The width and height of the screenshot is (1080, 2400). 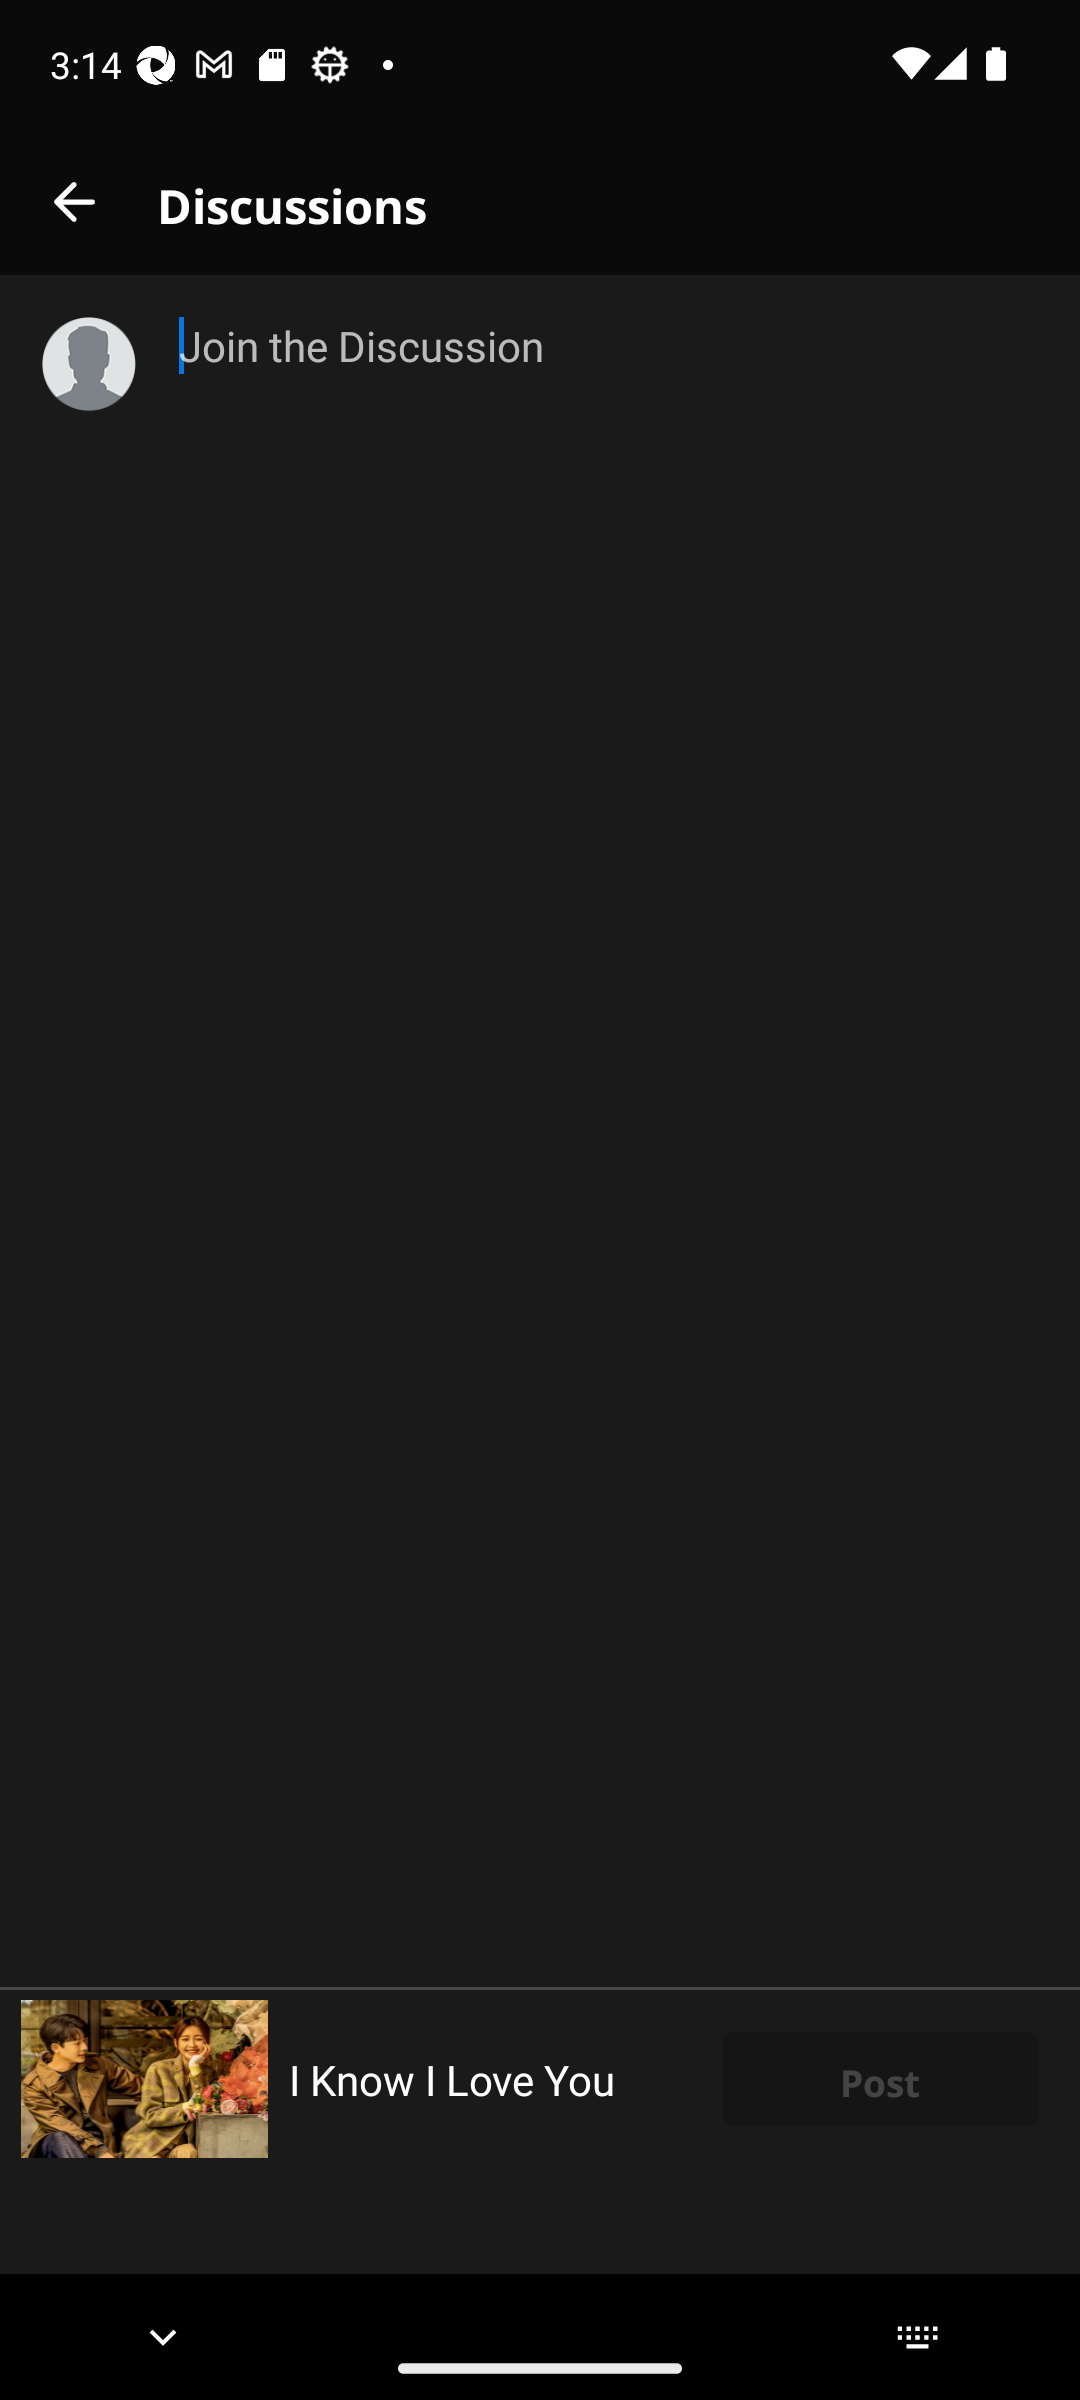 What do you see at coordinates (73, 202) in the screenshot?
I see `close_button` at bounding box center [73, 202].